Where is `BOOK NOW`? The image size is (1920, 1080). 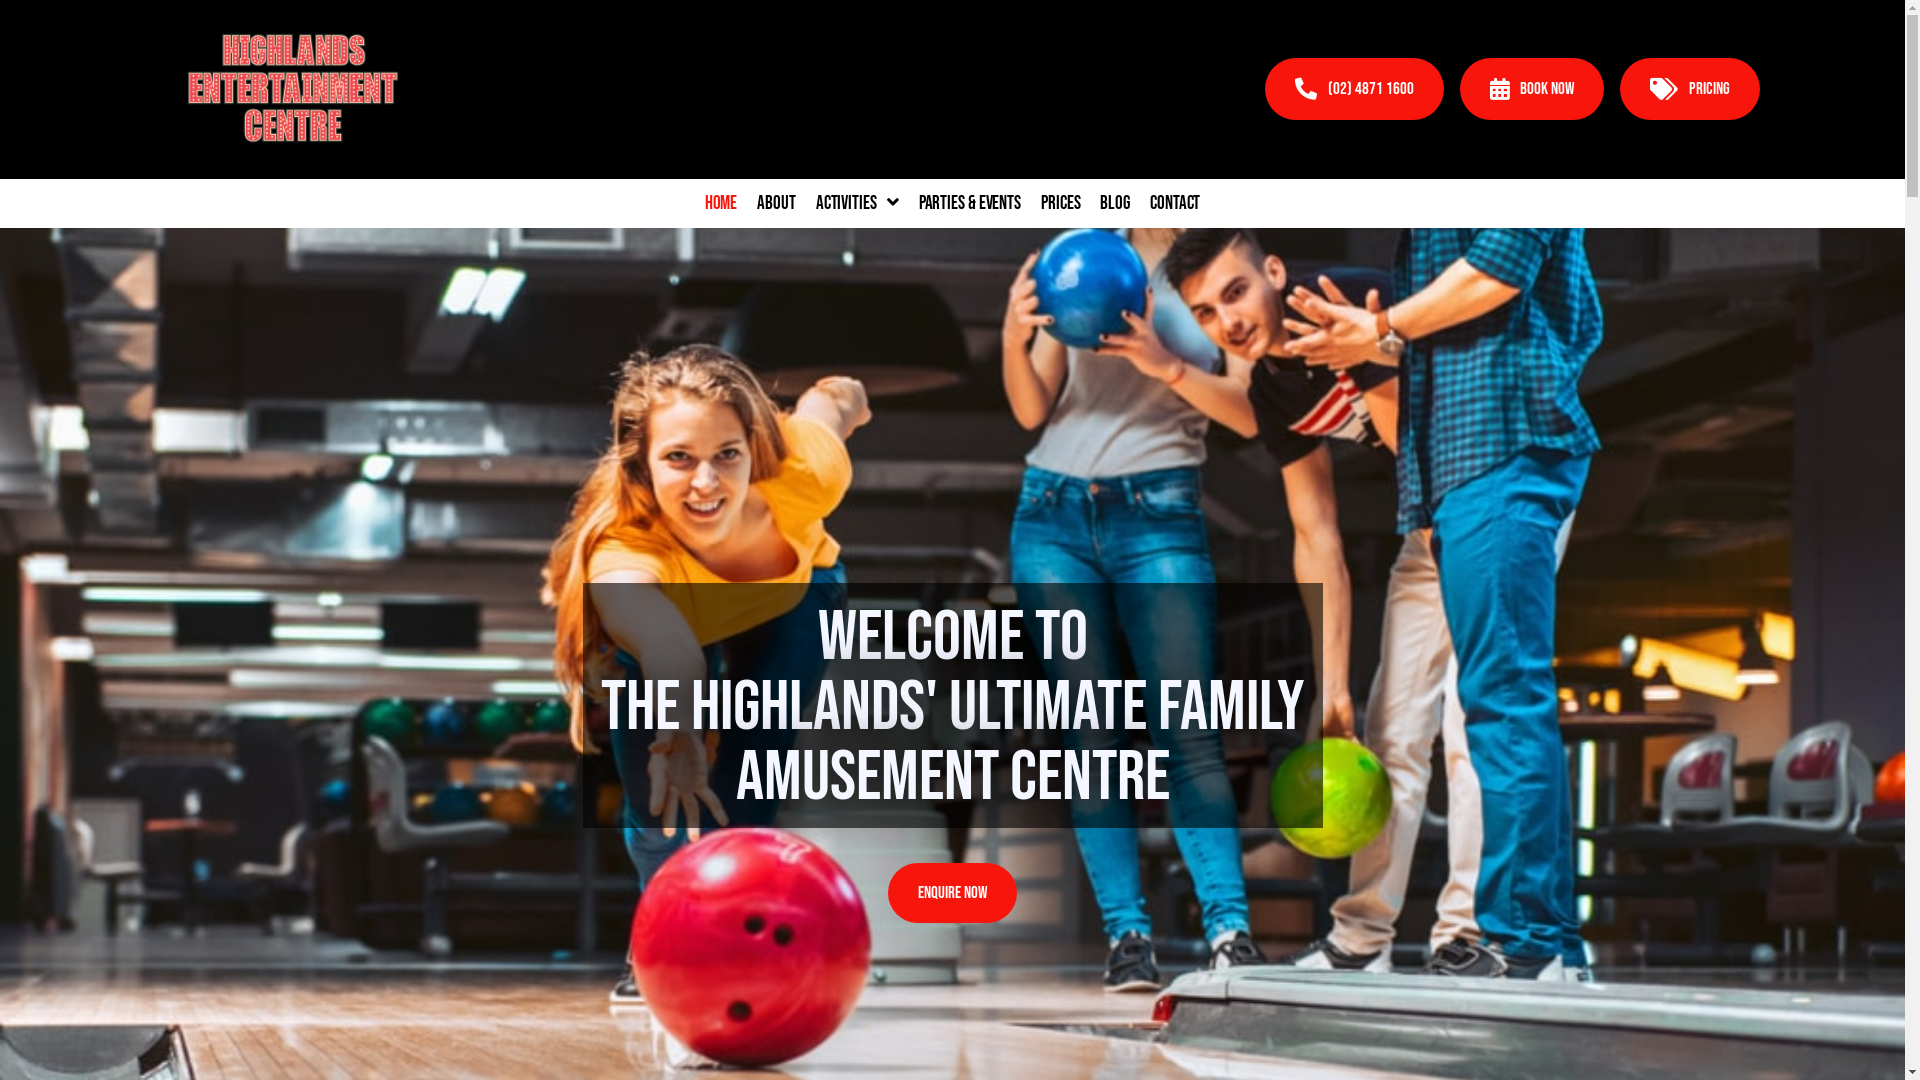
BOOK NOW is located at coordinates (1532, 89).